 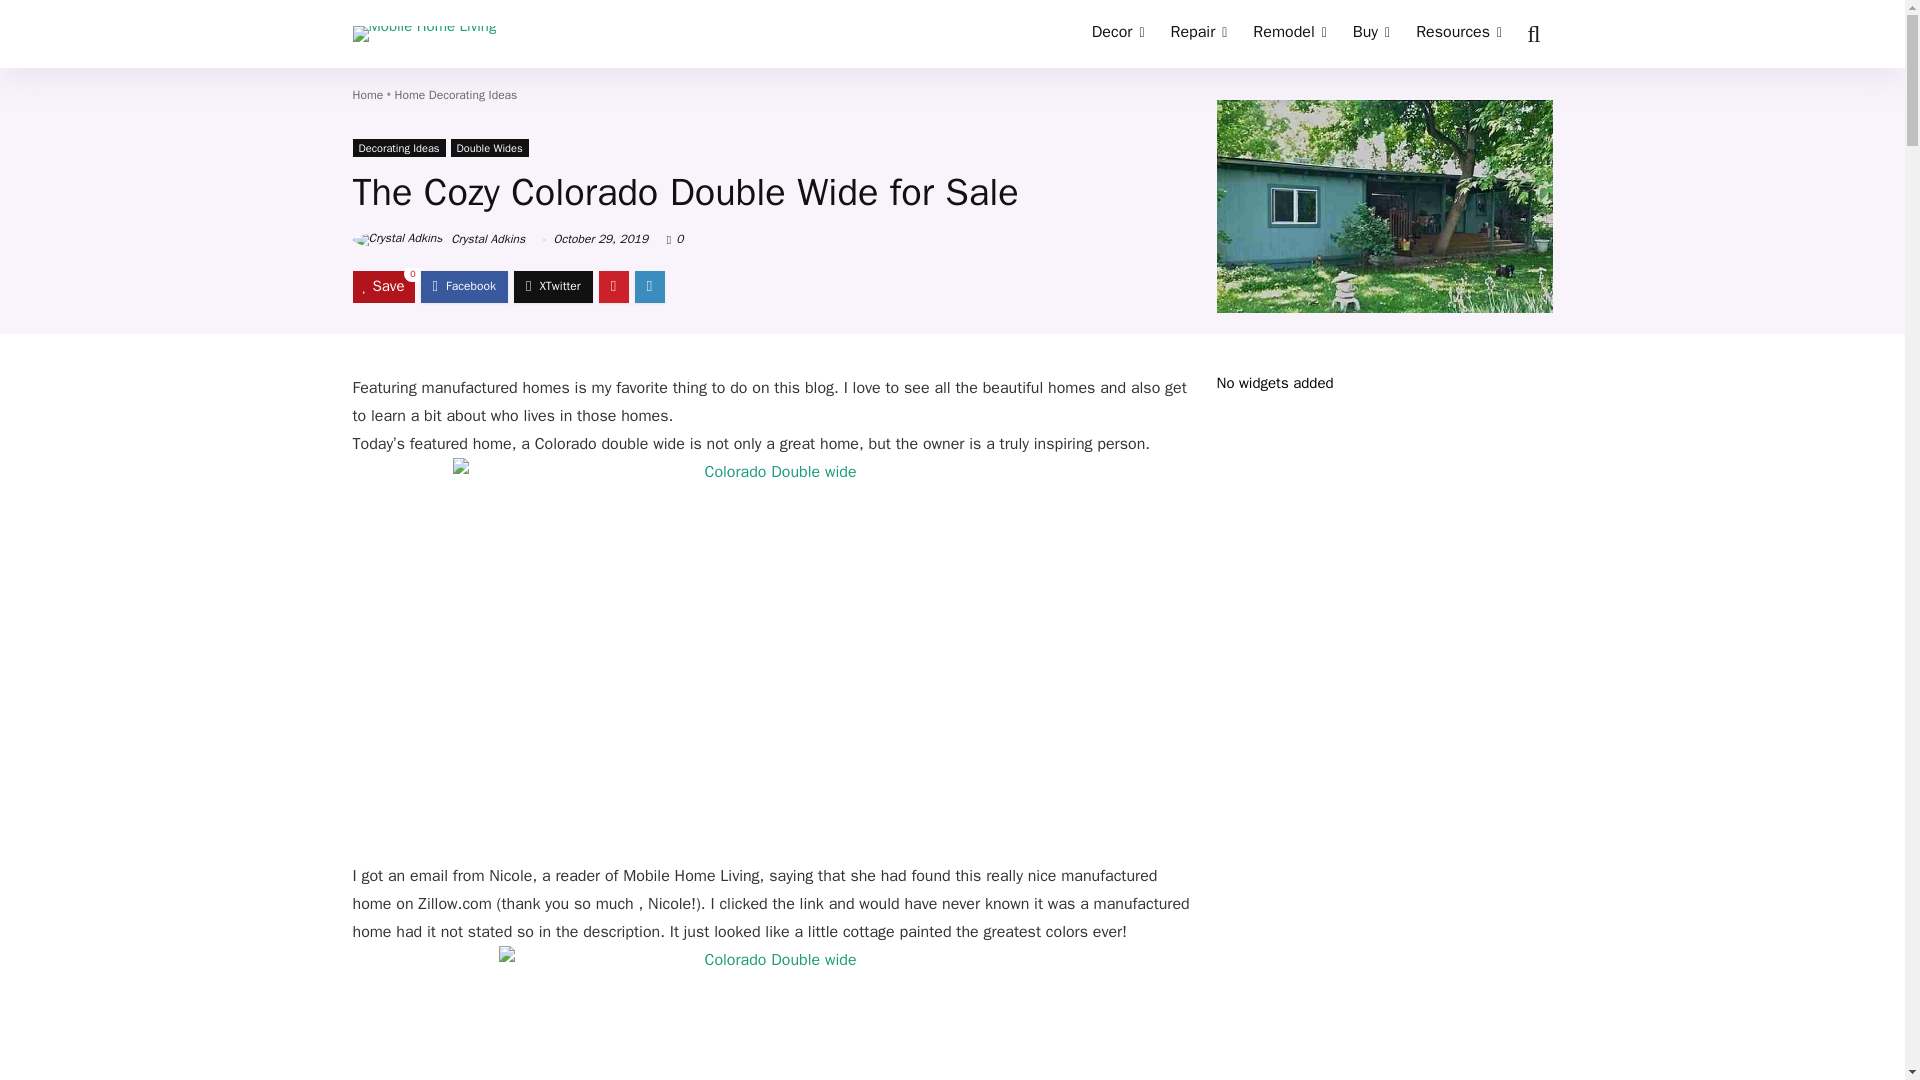 I want to click on View all posts in Double Wides, so click(x=490, y=148).